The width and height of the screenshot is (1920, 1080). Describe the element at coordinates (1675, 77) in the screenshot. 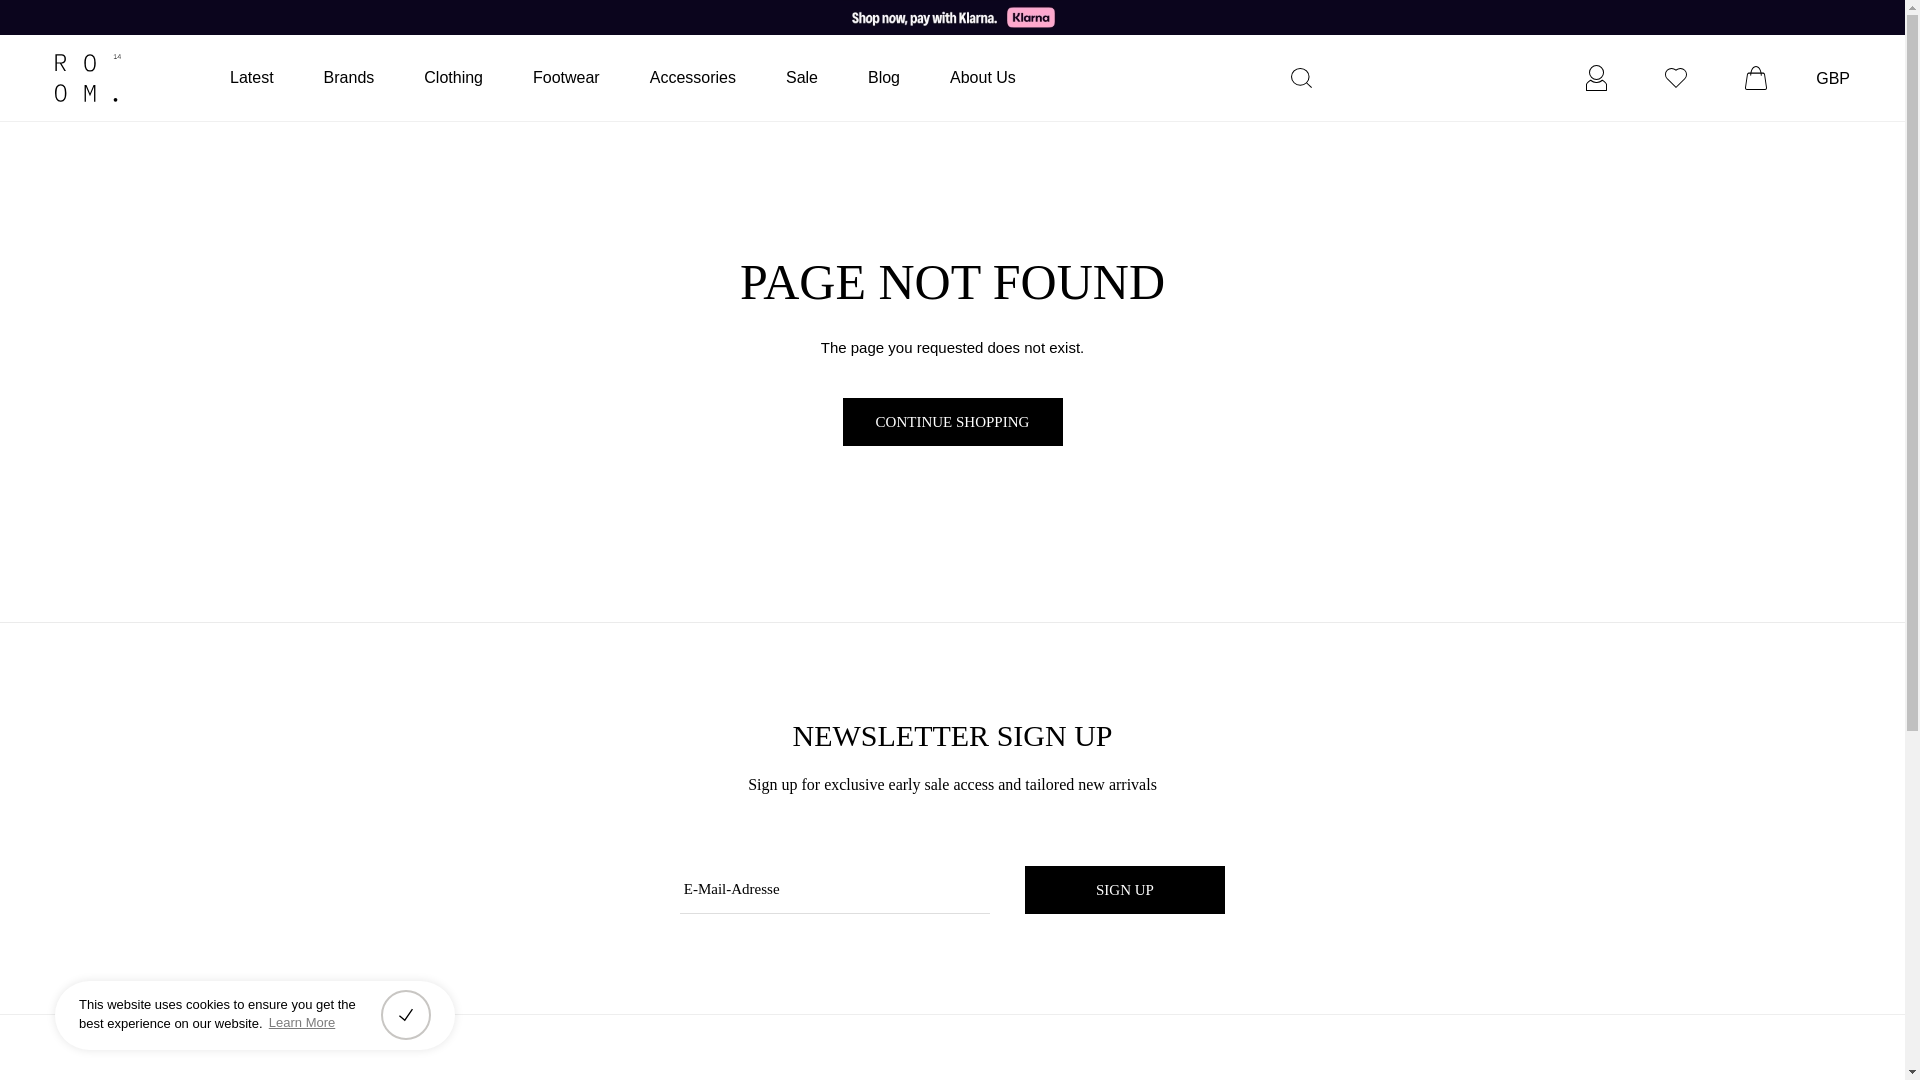

I see `Wishlist` at that location.